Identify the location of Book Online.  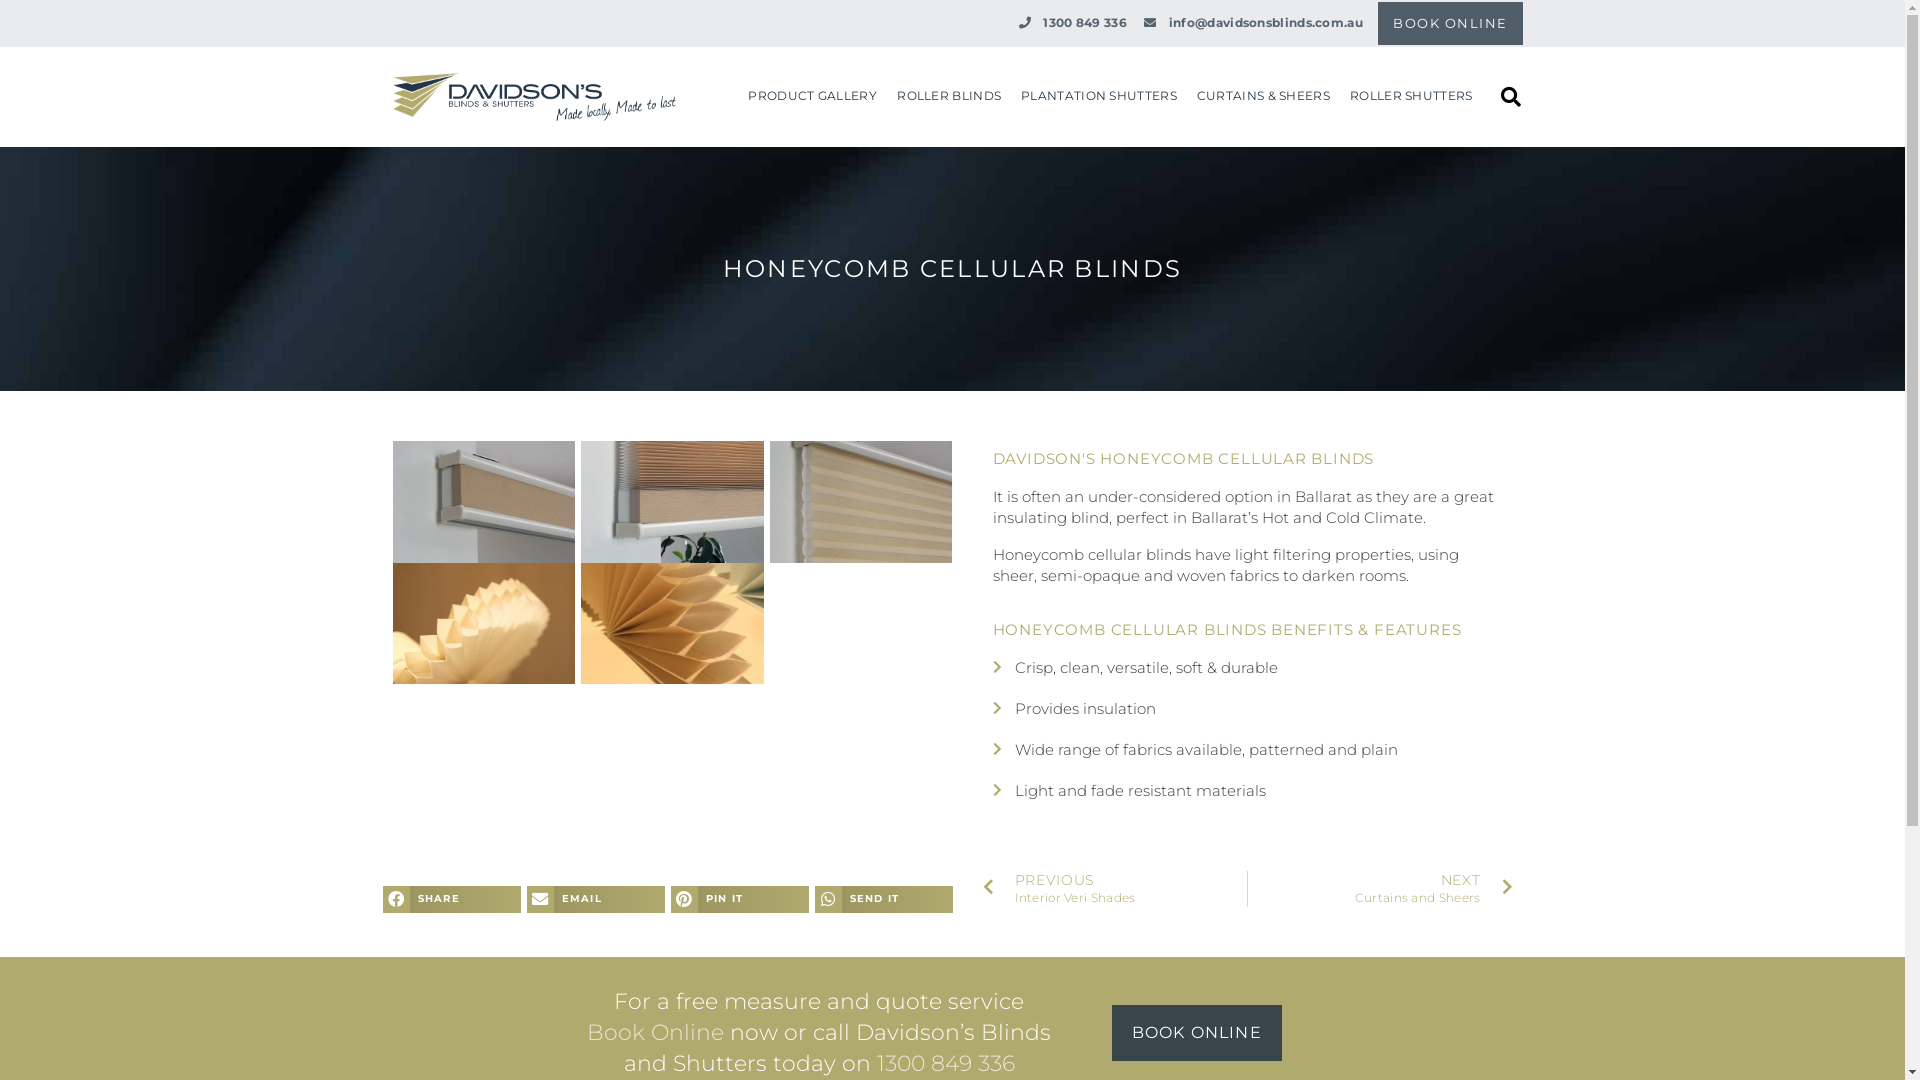
(656, 1032).